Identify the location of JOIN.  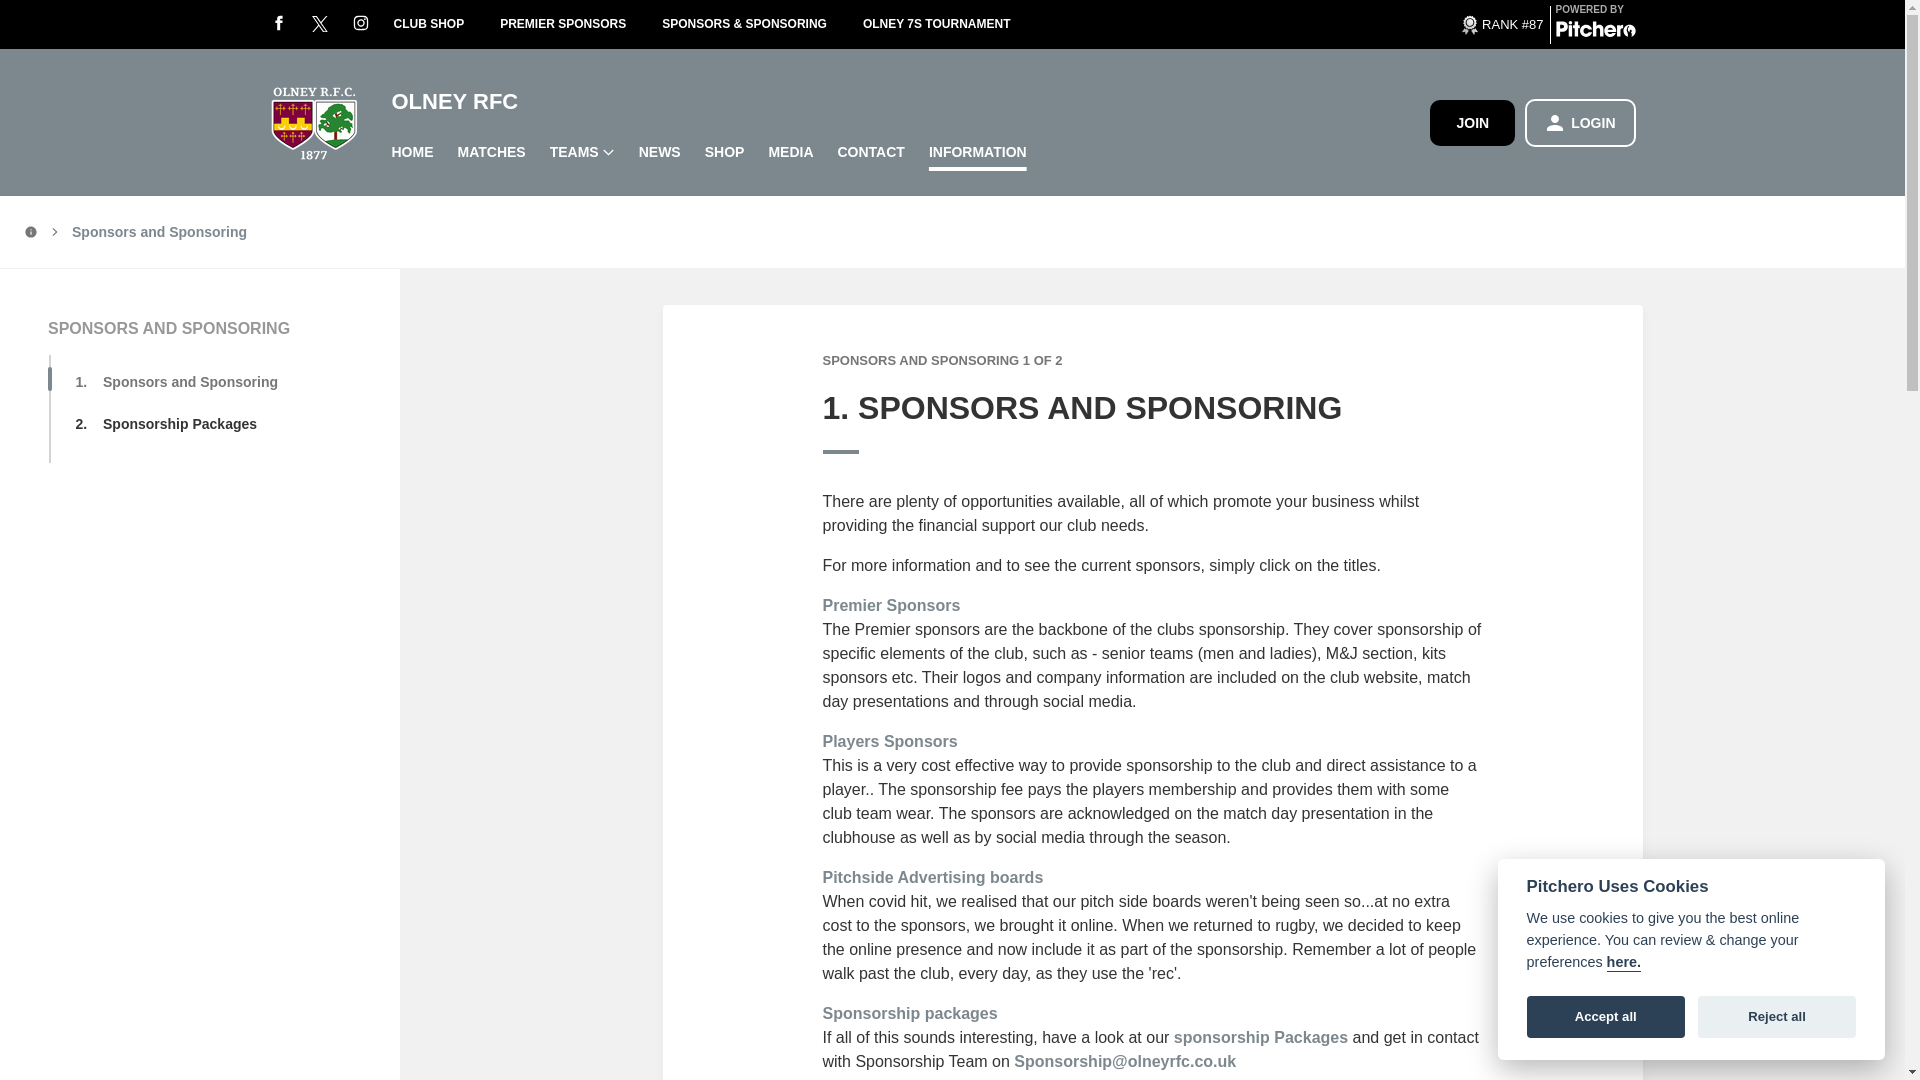
(1472, 122).